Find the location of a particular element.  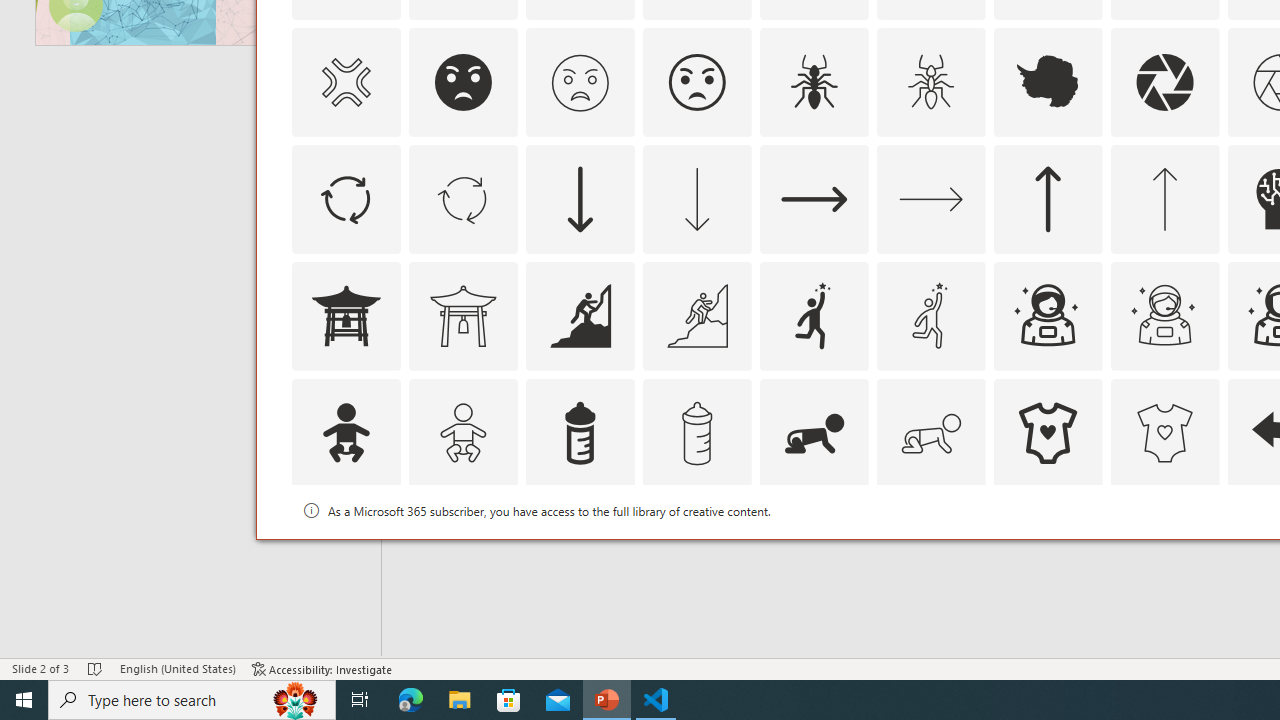

AutomationID: Icons_ArrowDown_M is located at coordinates (696, 198).